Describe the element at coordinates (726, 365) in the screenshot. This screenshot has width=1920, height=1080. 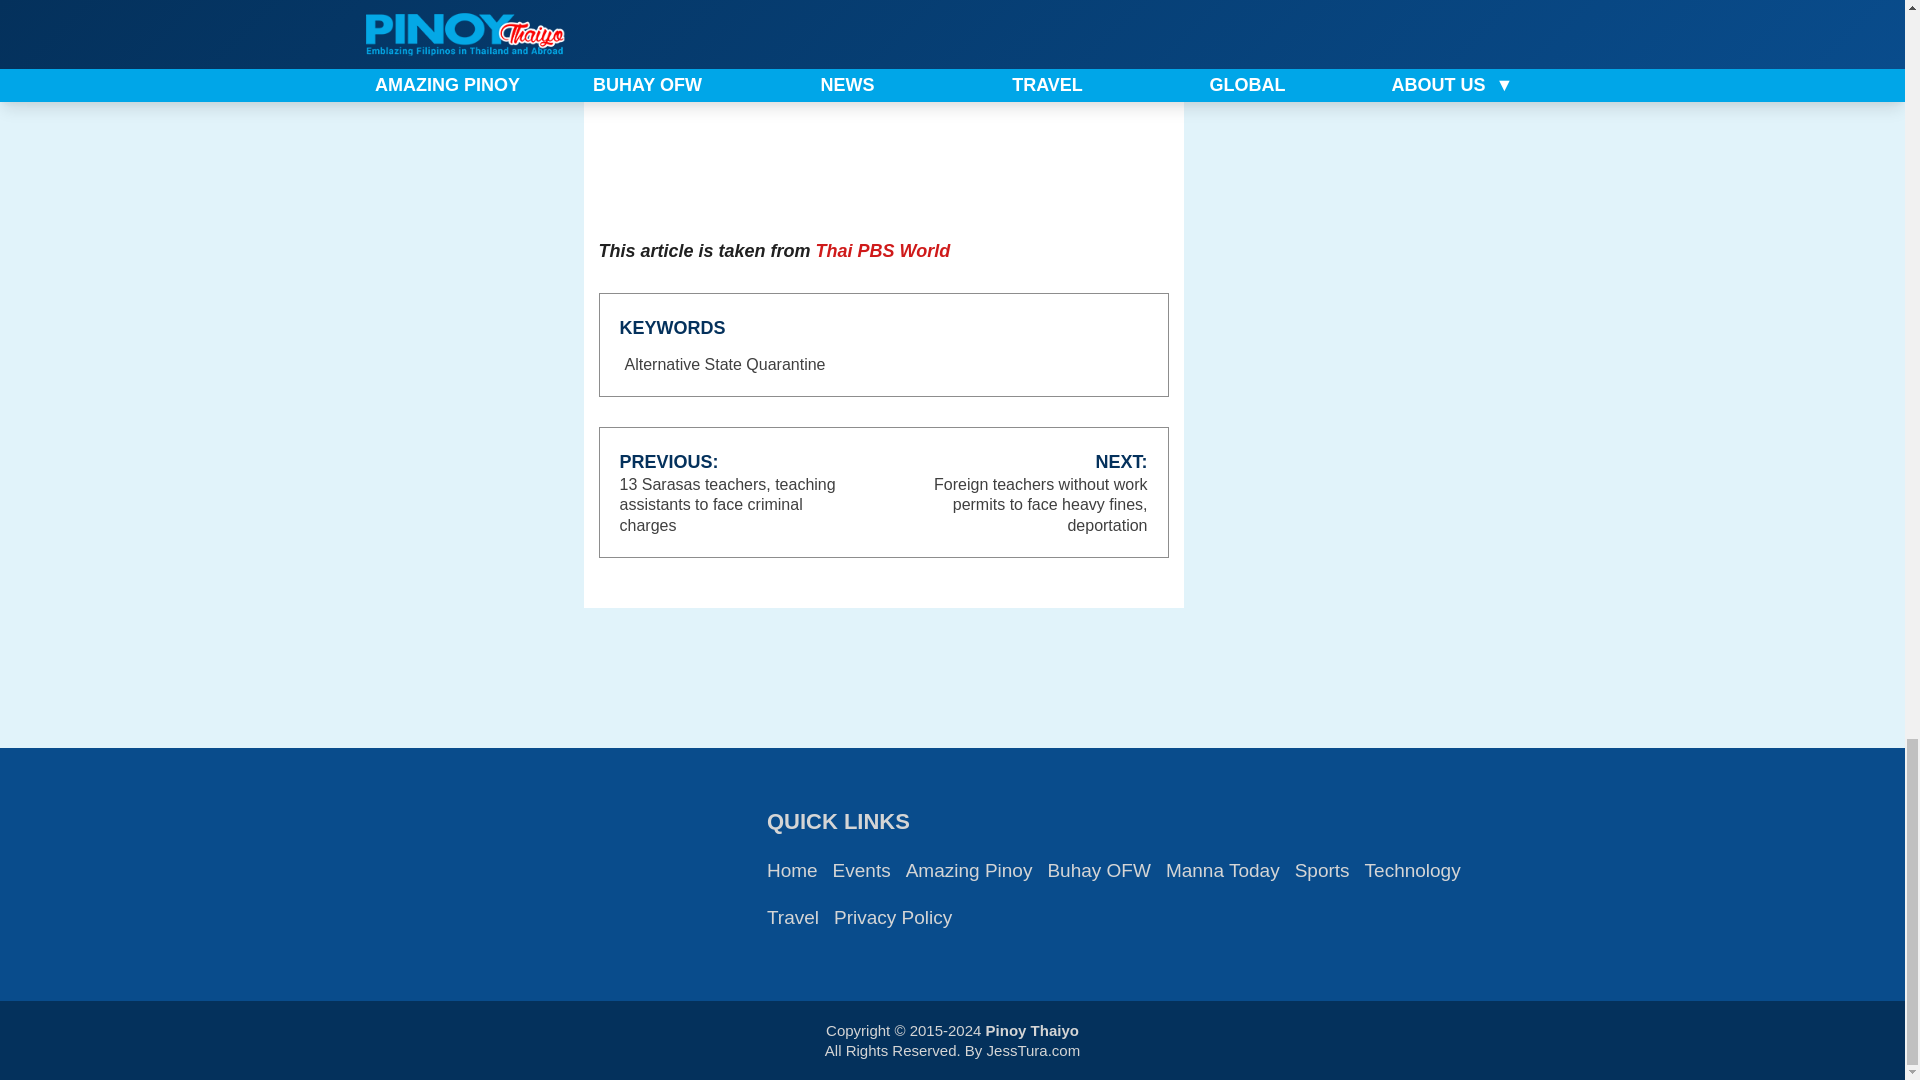
I see `Alternative State Quarantine` at that location.